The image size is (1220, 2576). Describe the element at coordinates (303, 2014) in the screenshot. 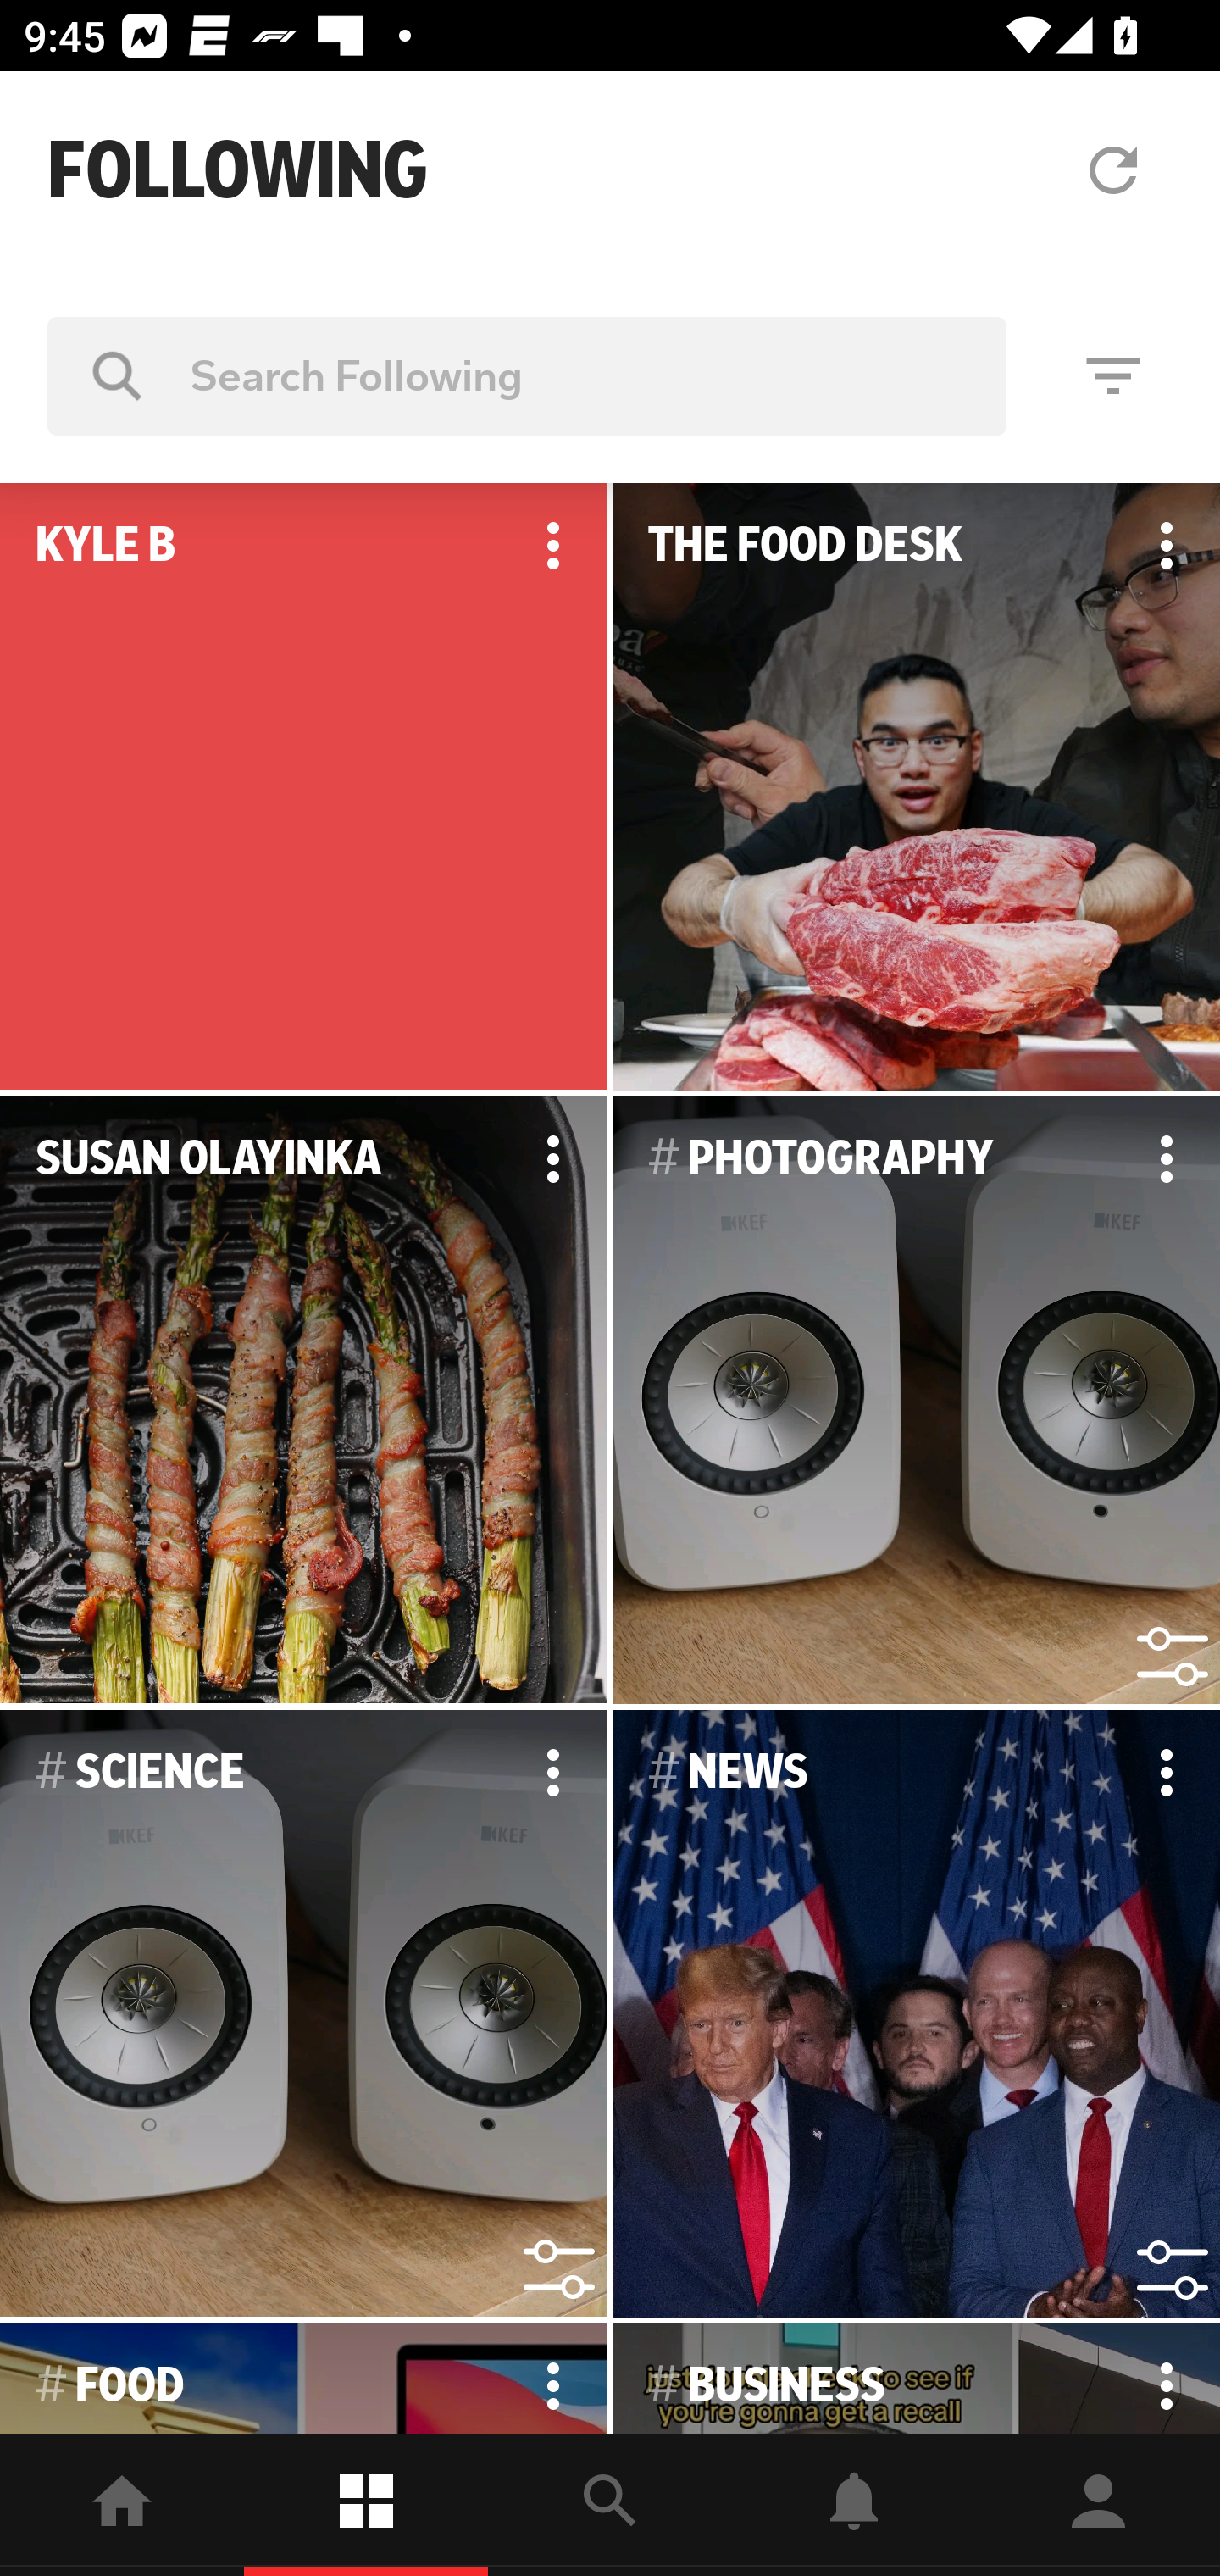

I see `# SCIENCE Options` at that location.